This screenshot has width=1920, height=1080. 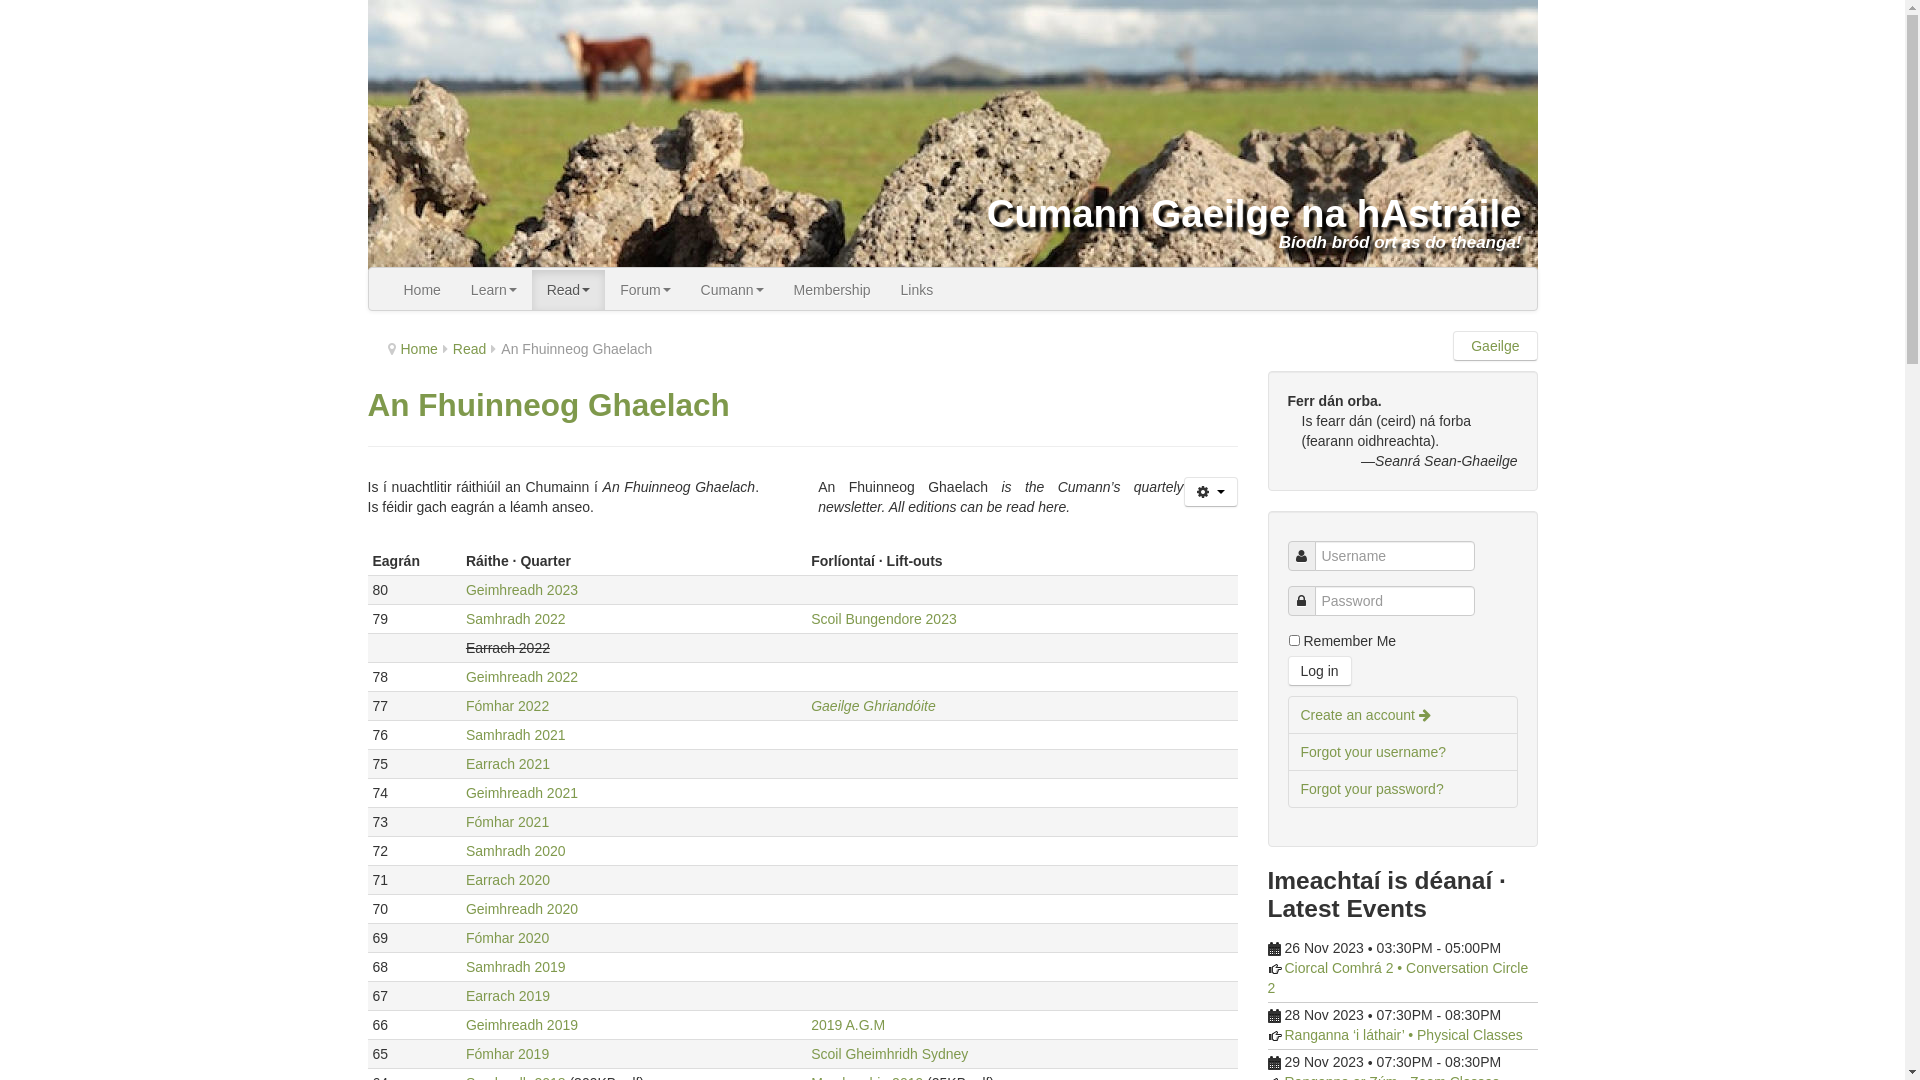 I want to click on Create an account, so click(x=1403, y=715).